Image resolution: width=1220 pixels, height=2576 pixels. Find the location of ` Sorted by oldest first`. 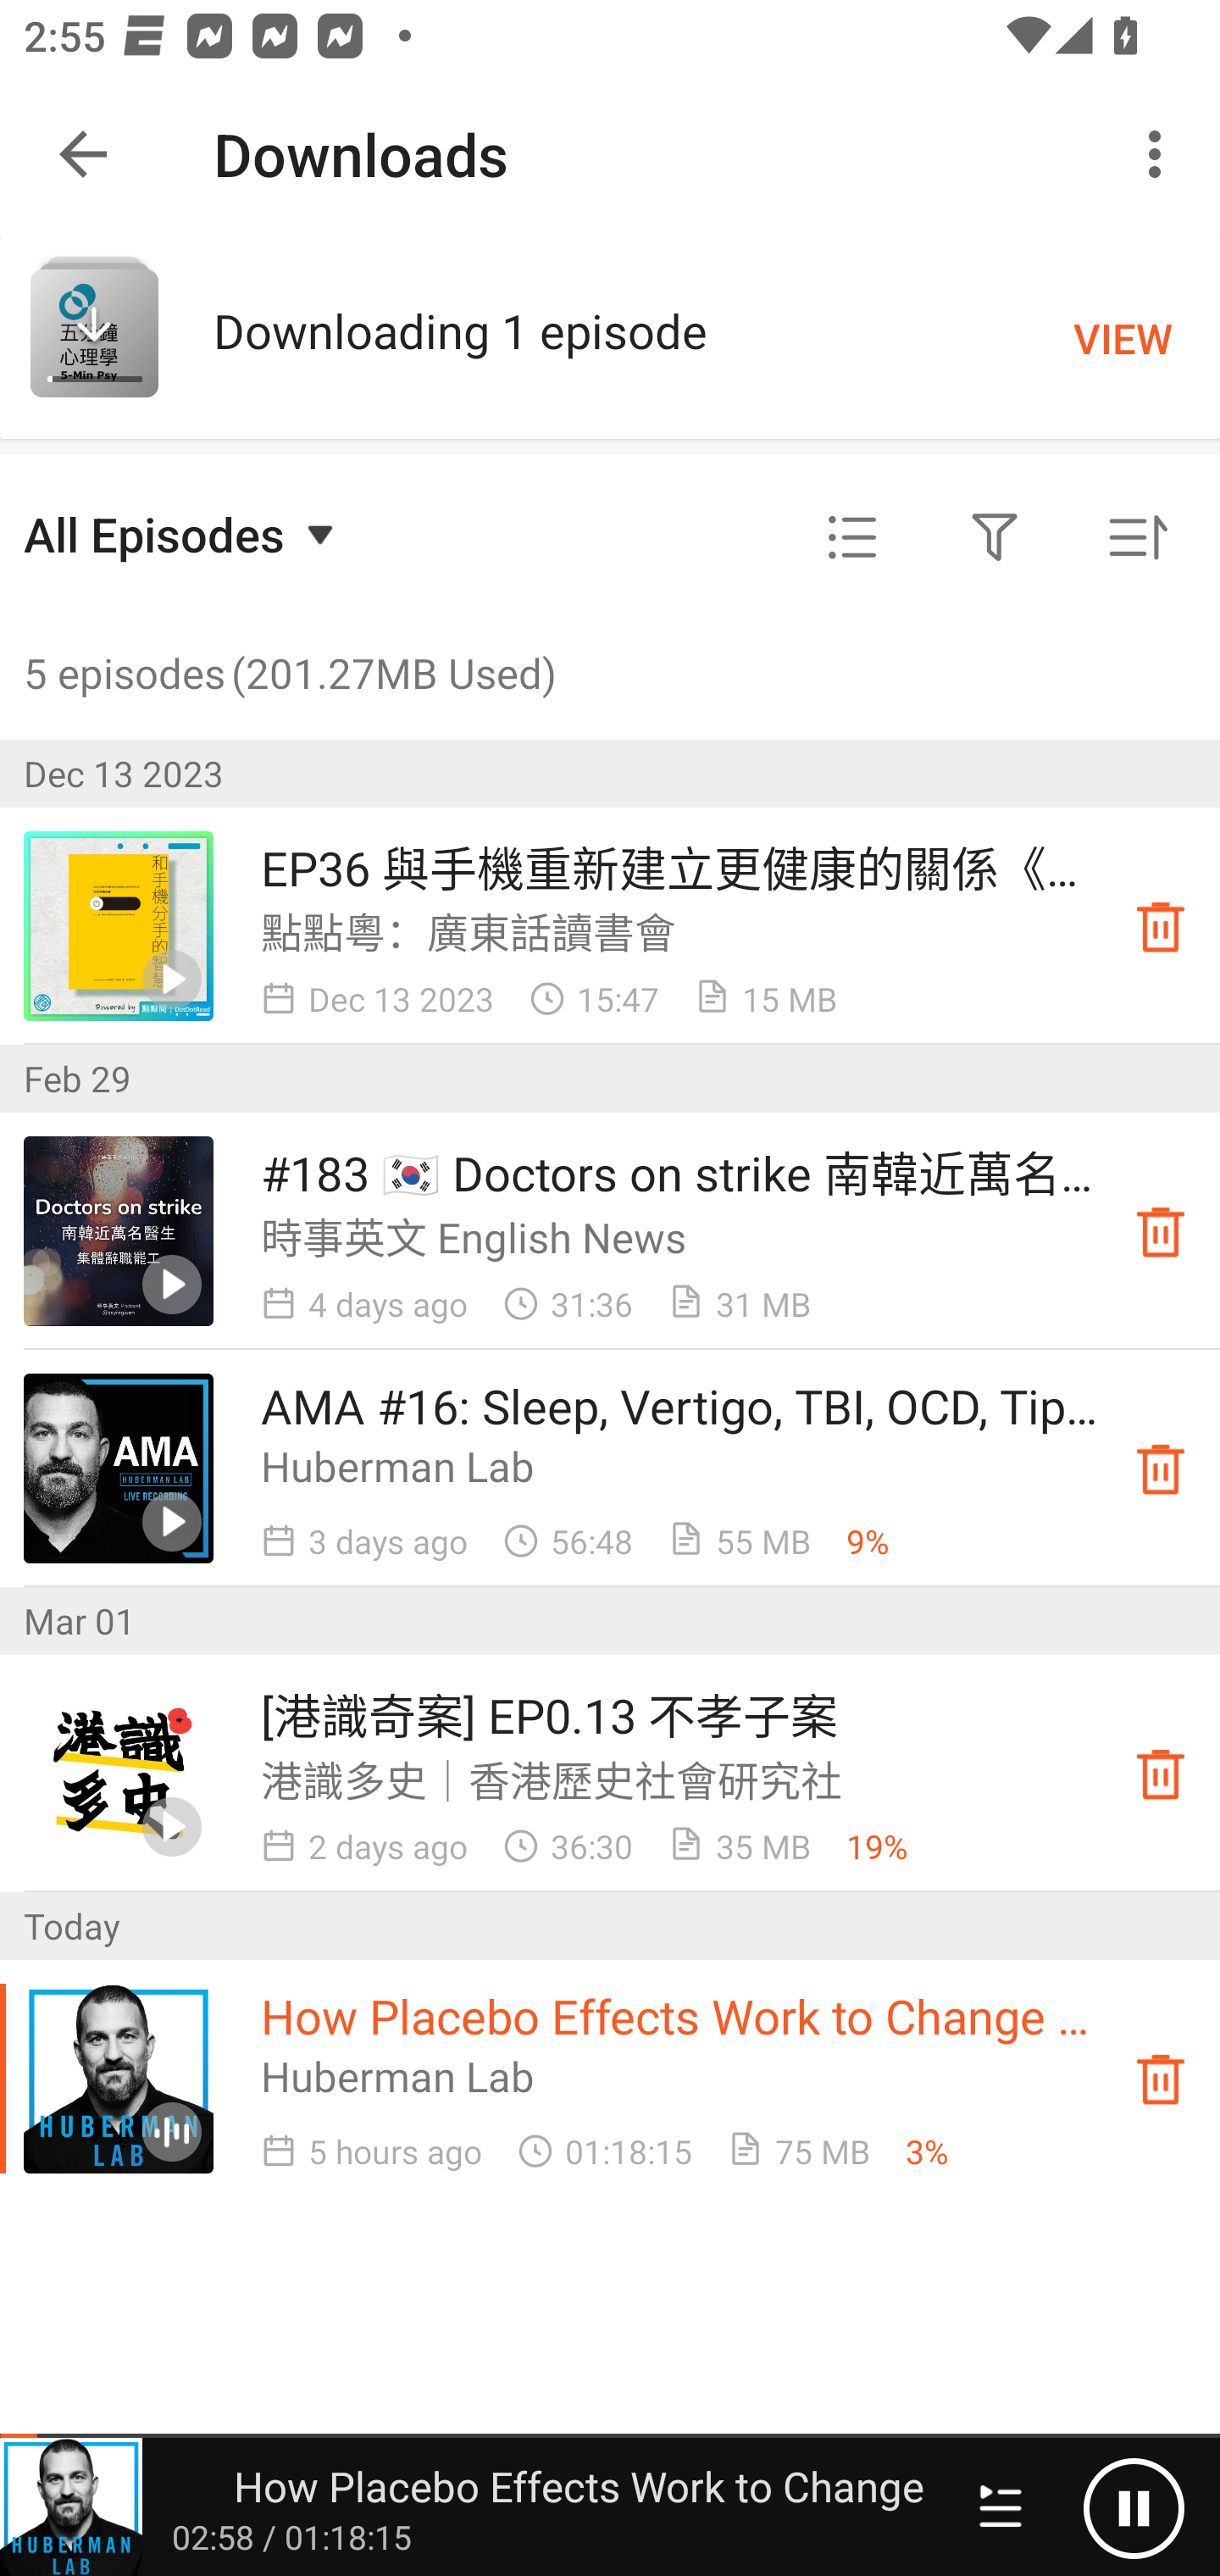

 Sorted by oldest first is located at coordinates (1137, 538).